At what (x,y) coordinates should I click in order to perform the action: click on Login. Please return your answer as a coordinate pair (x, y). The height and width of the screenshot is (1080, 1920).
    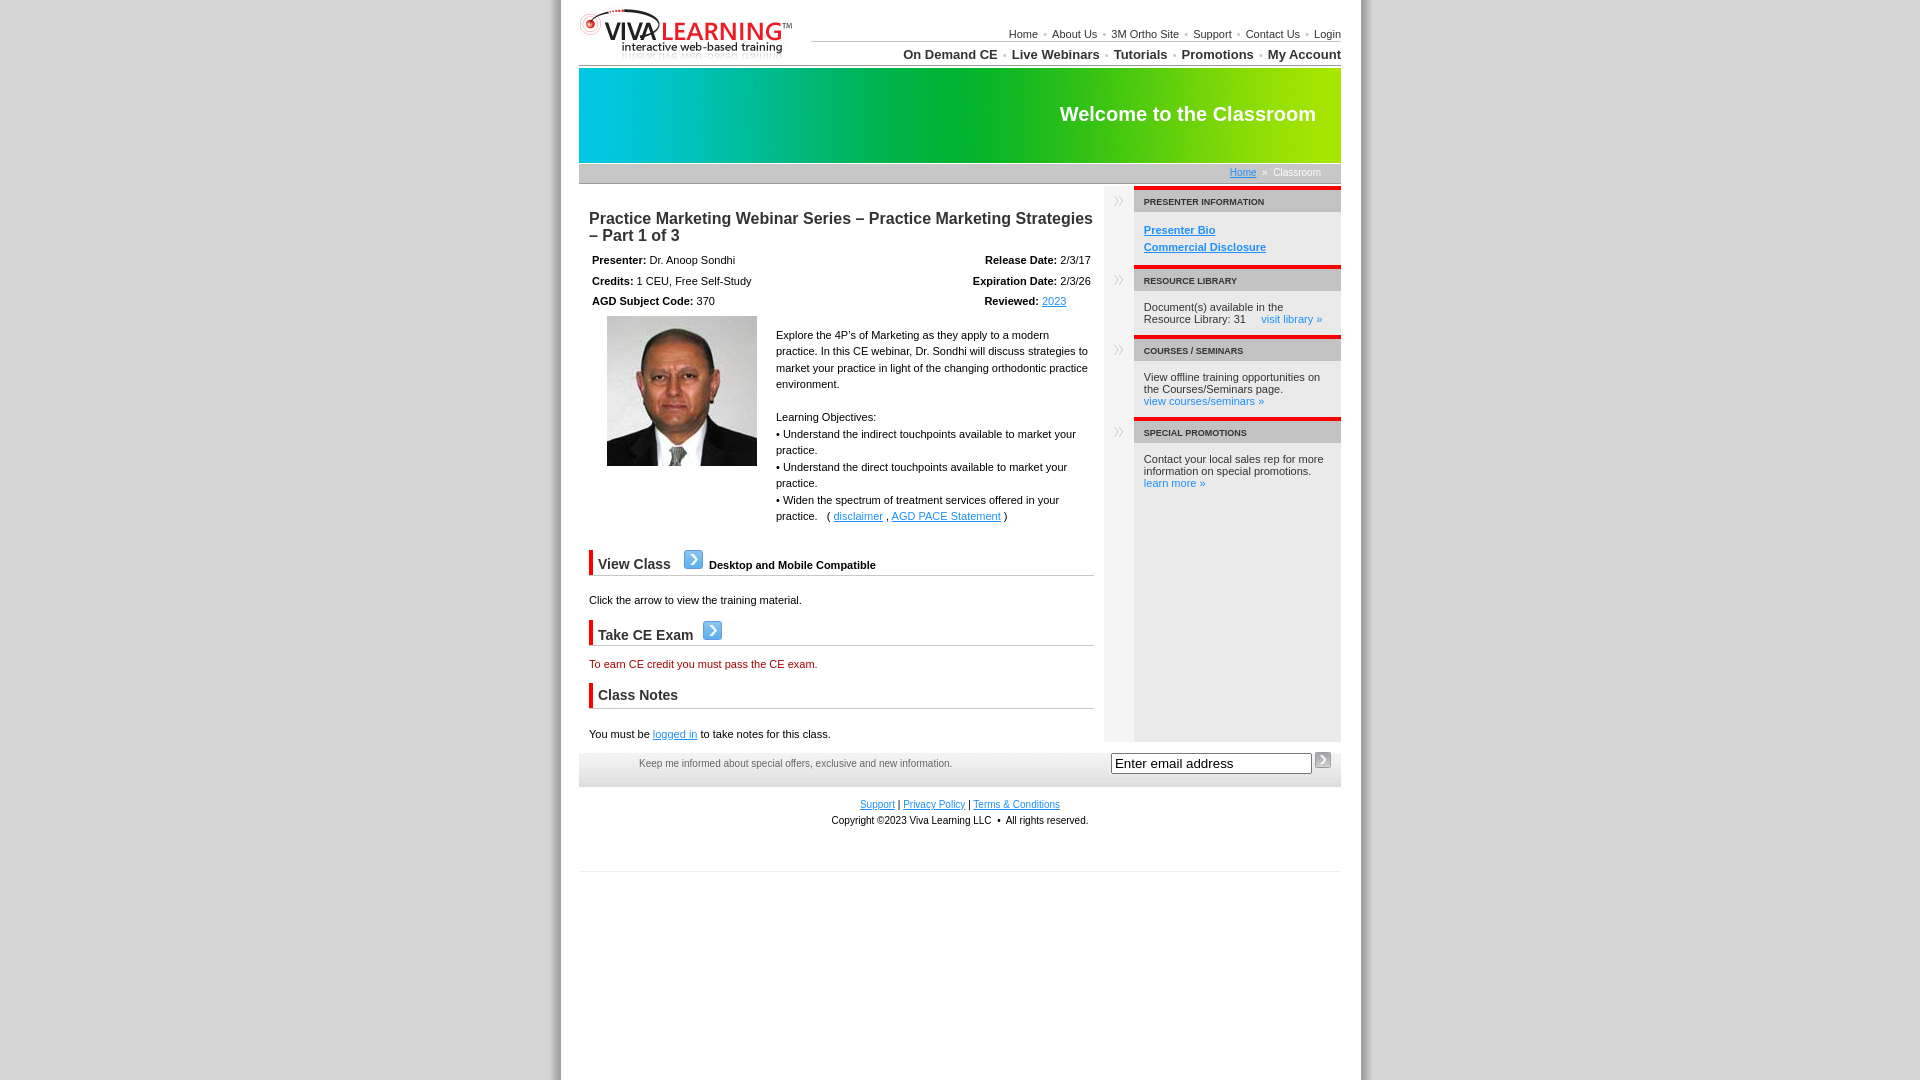
    Looking at the image, I should click on (1328, 34).